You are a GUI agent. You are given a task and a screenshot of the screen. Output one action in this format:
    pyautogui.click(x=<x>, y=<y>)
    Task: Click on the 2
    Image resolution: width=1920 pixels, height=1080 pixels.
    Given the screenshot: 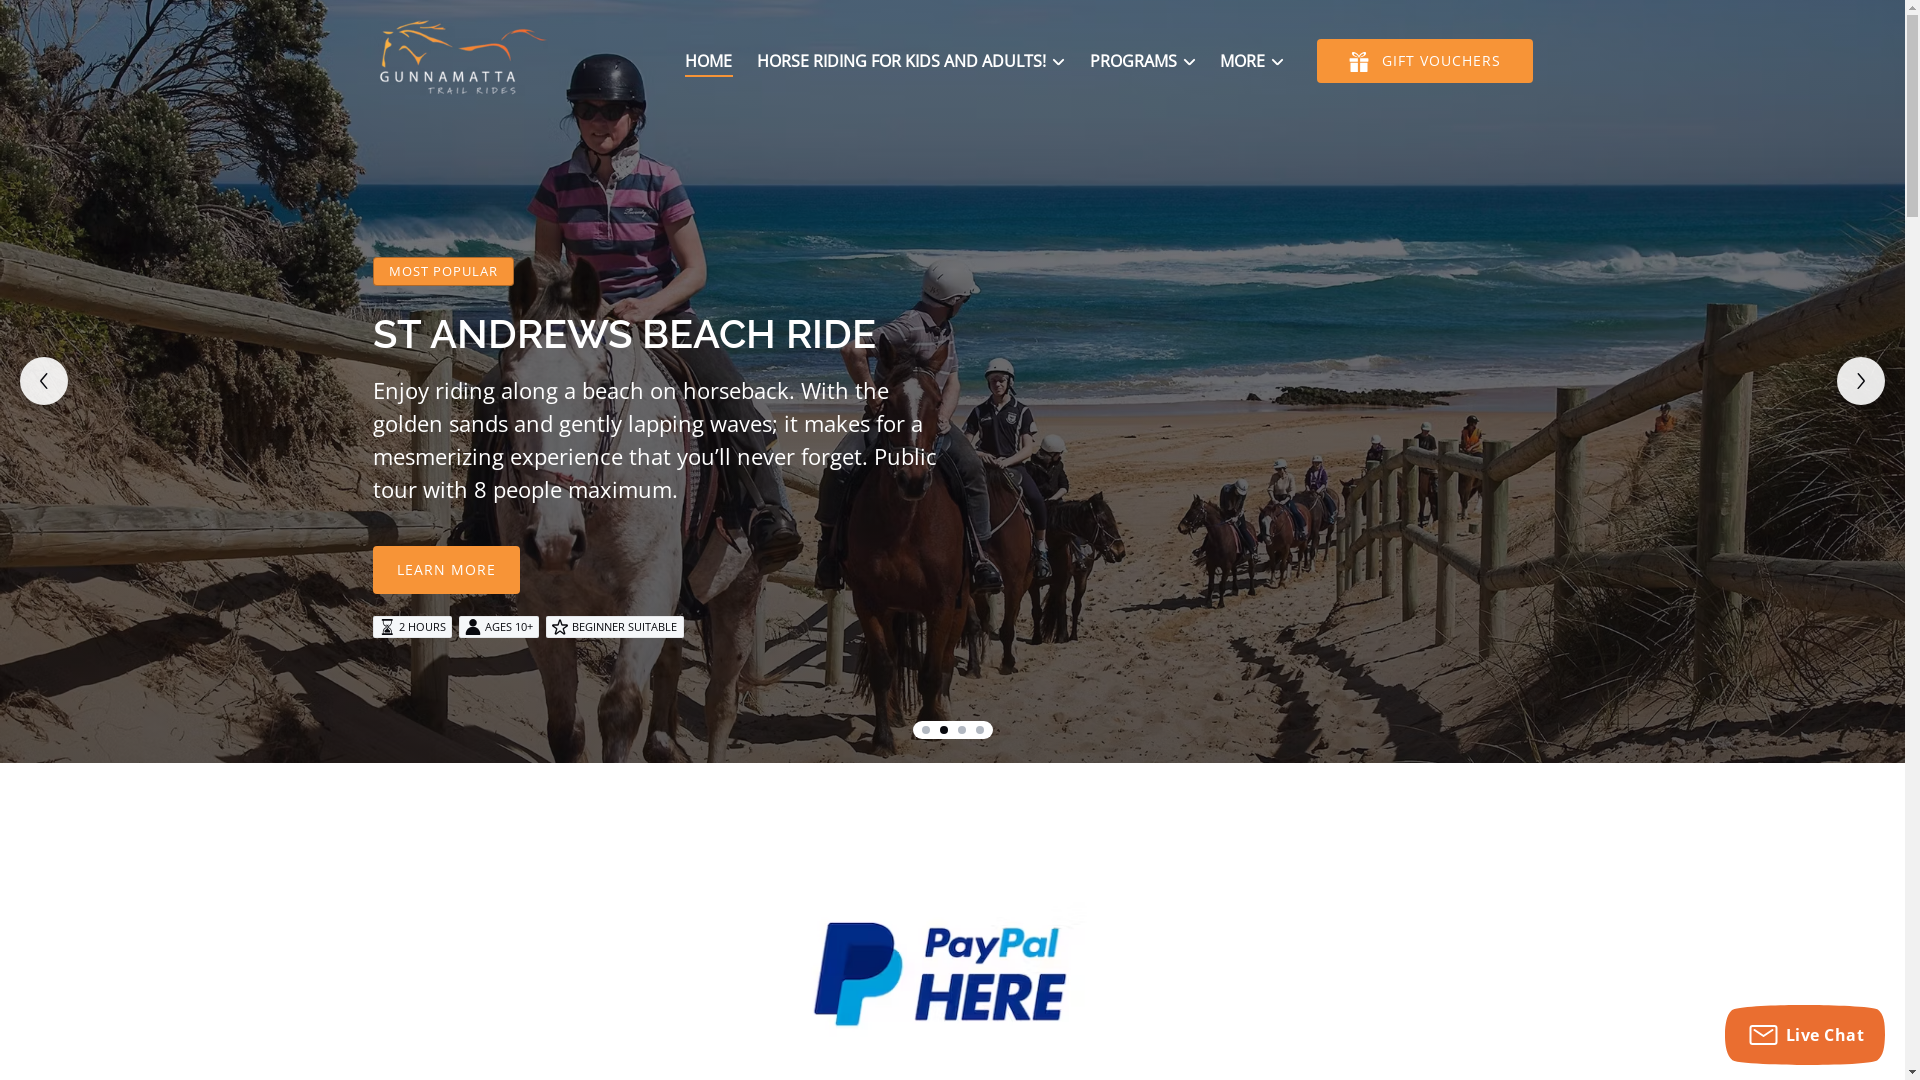 What is the action you would take?
    pyautogui.click(x=944, y=730)
    